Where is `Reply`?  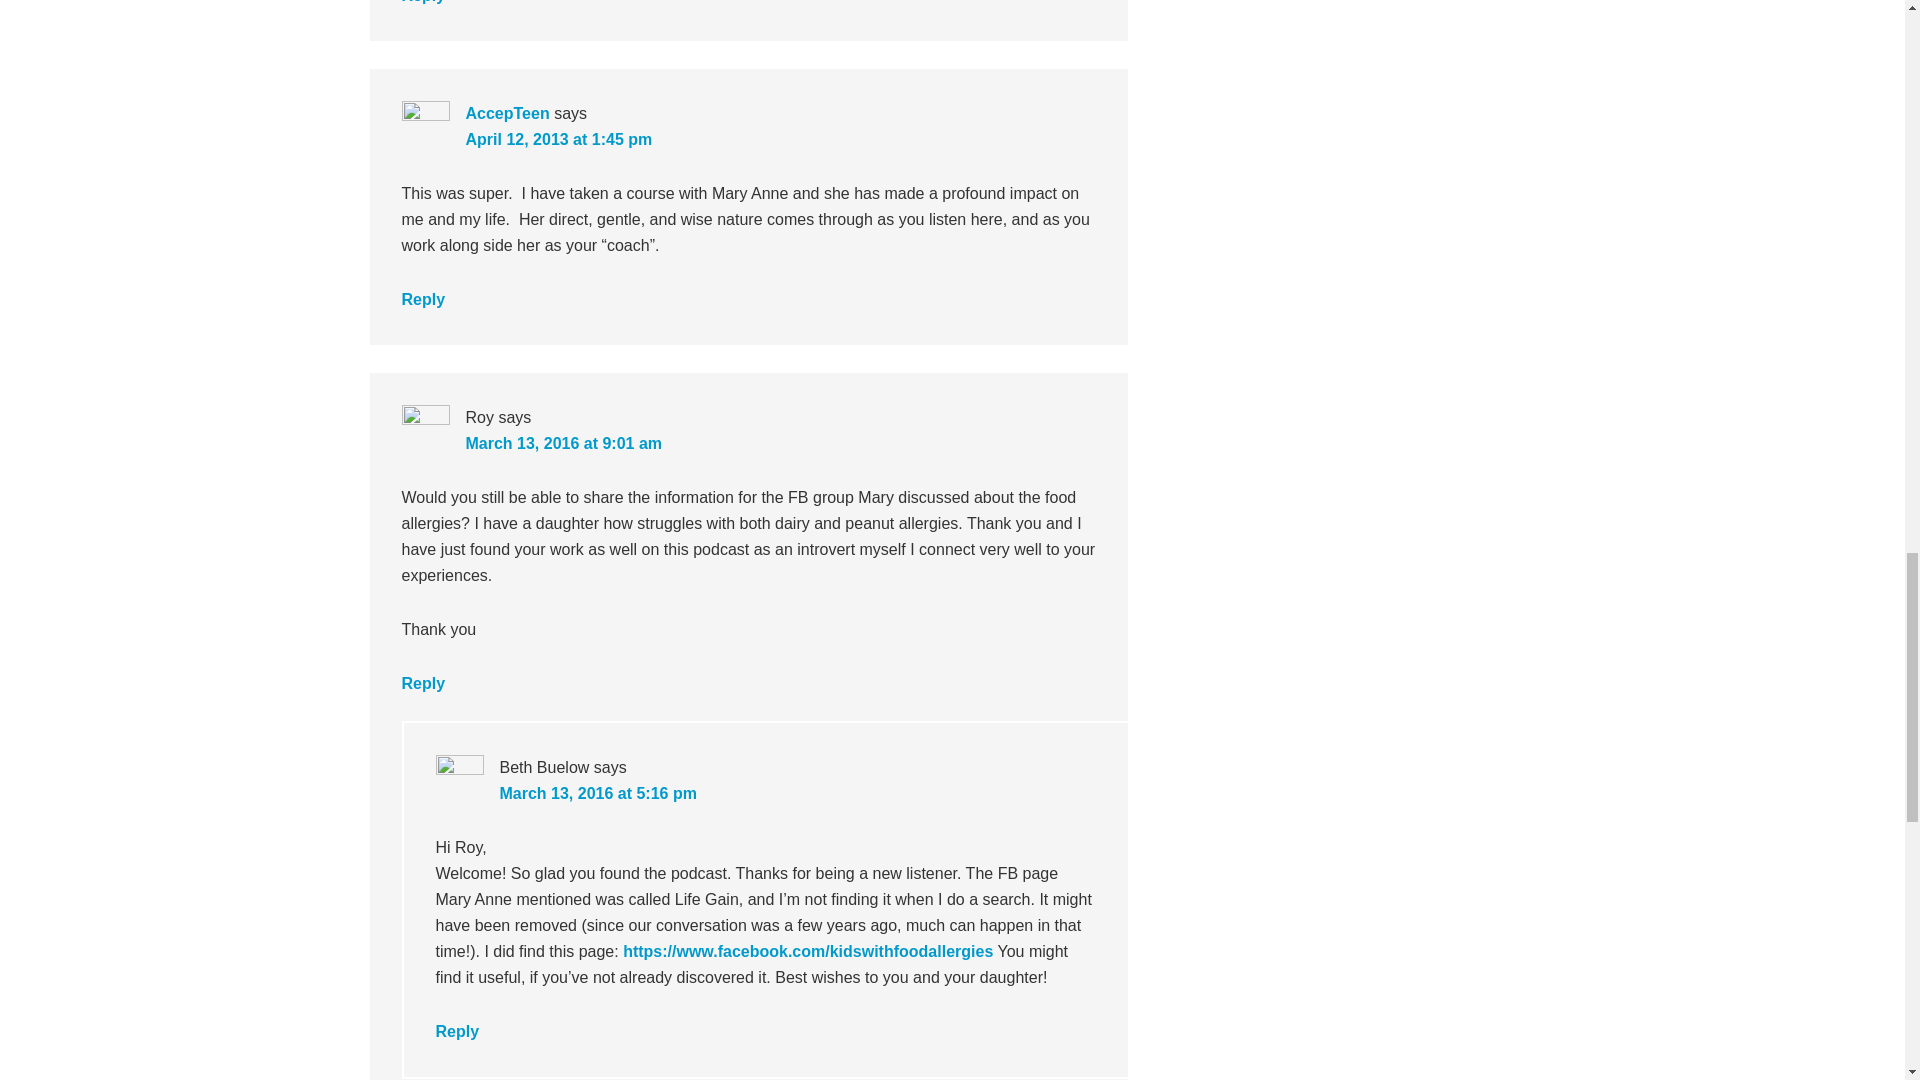 Reply is located at coordinates (423, 684).